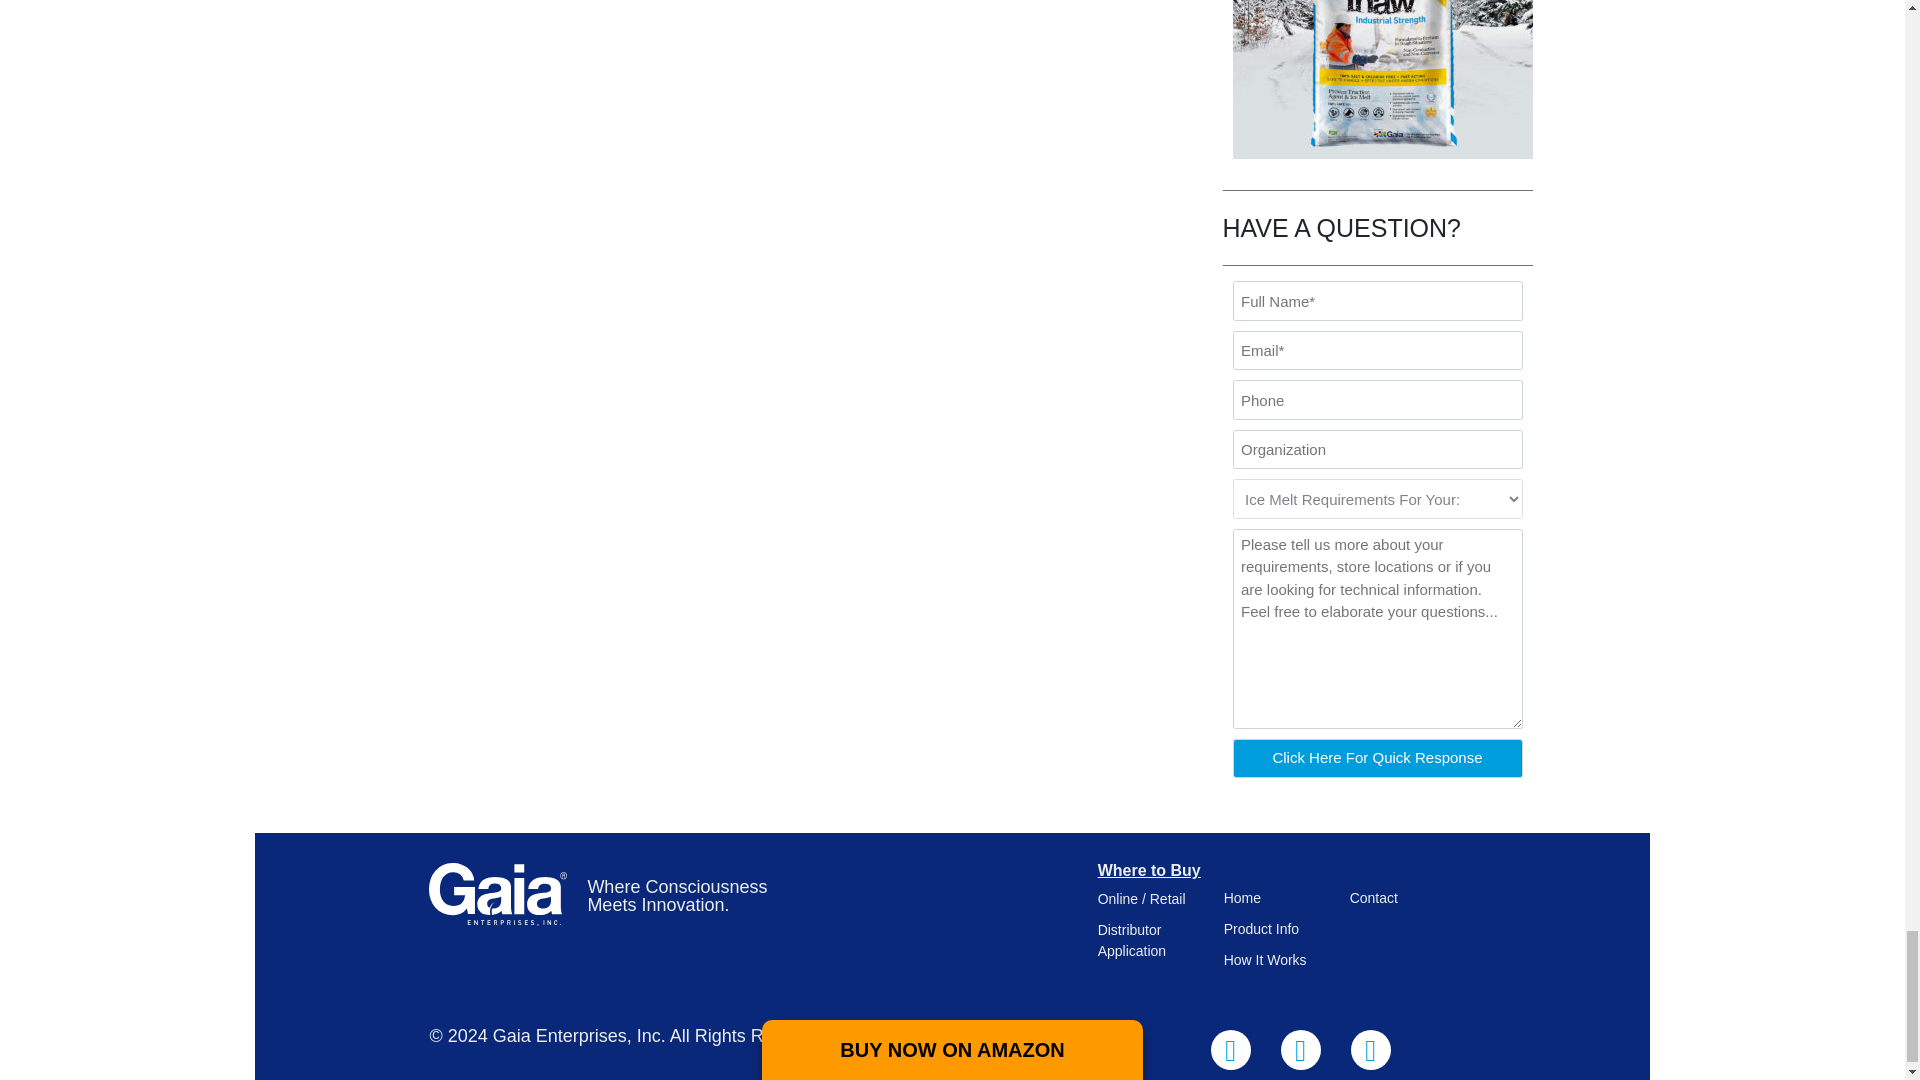 This screenshot has height=1080, width=1920. I want to click on Click Here For Quick Response, so click(1377, 758).